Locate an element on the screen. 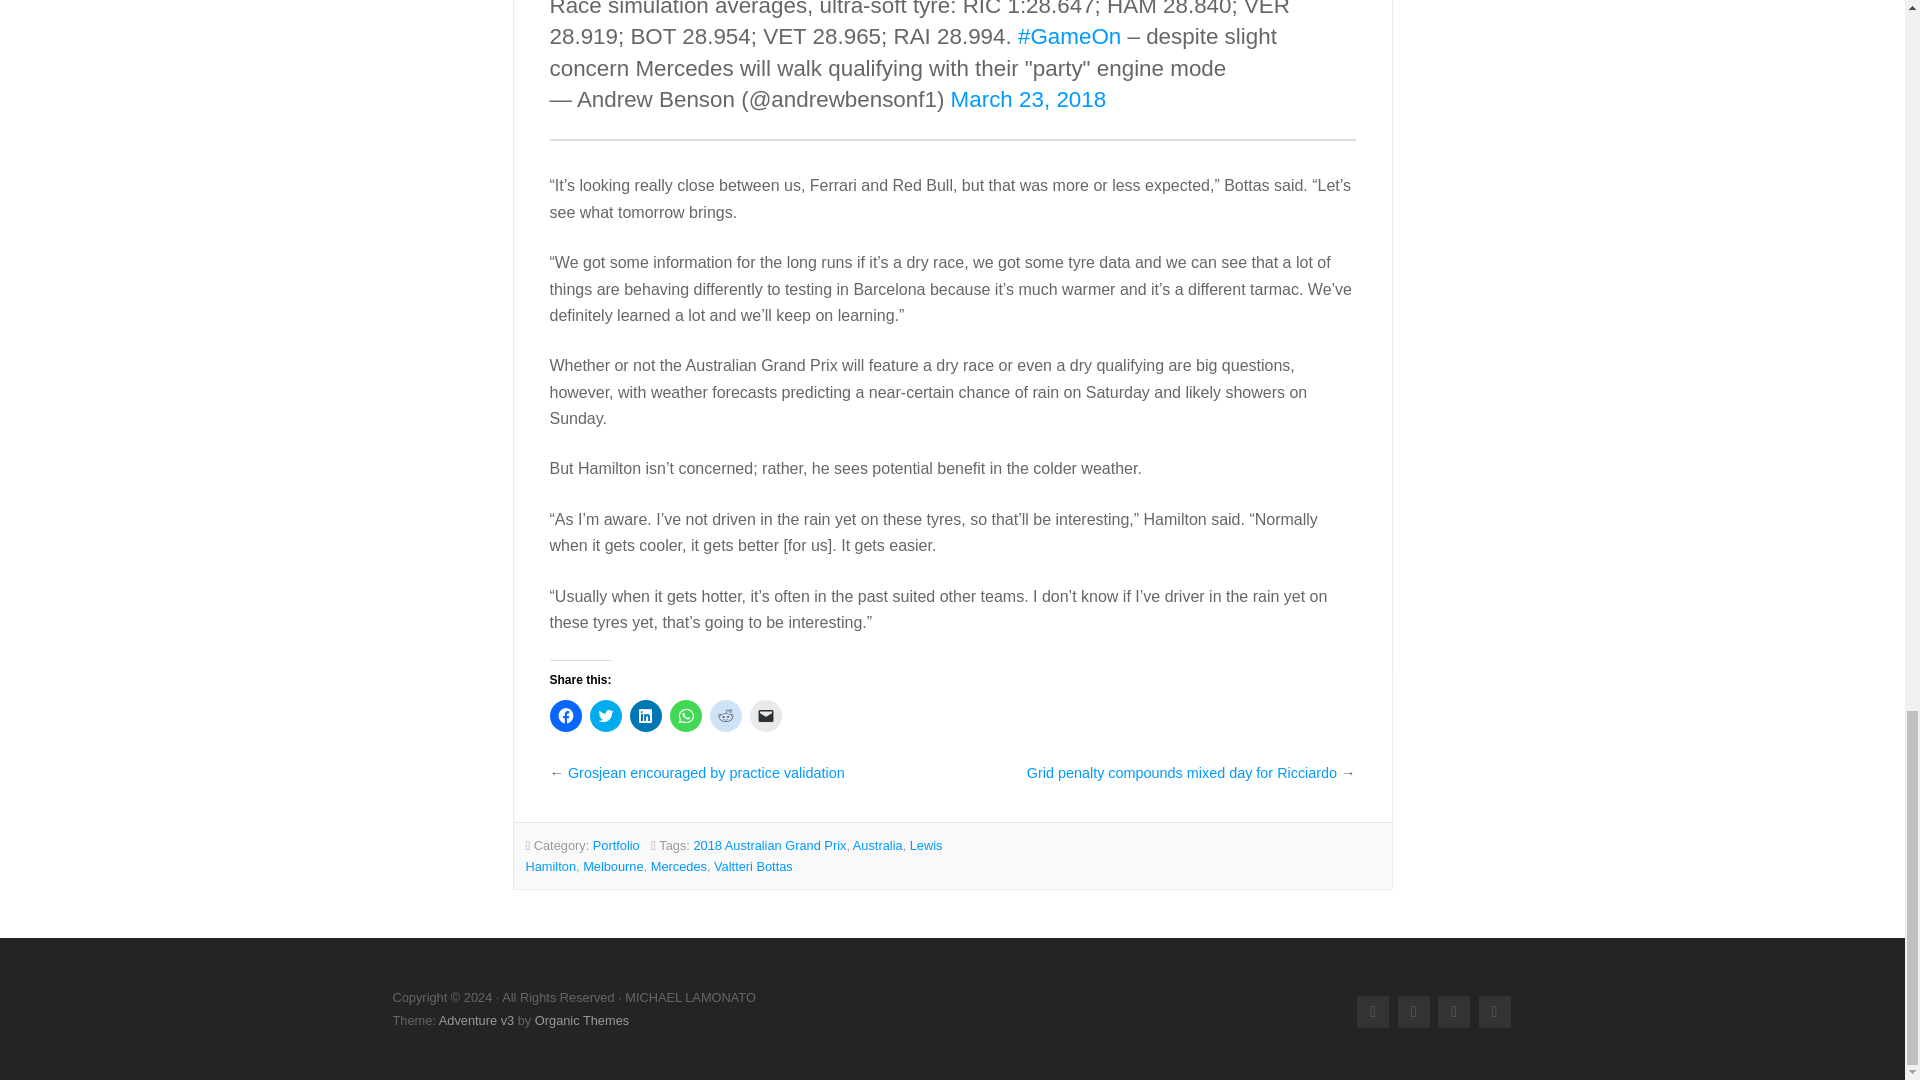  Portfolio is located at coordinates (616, 846).